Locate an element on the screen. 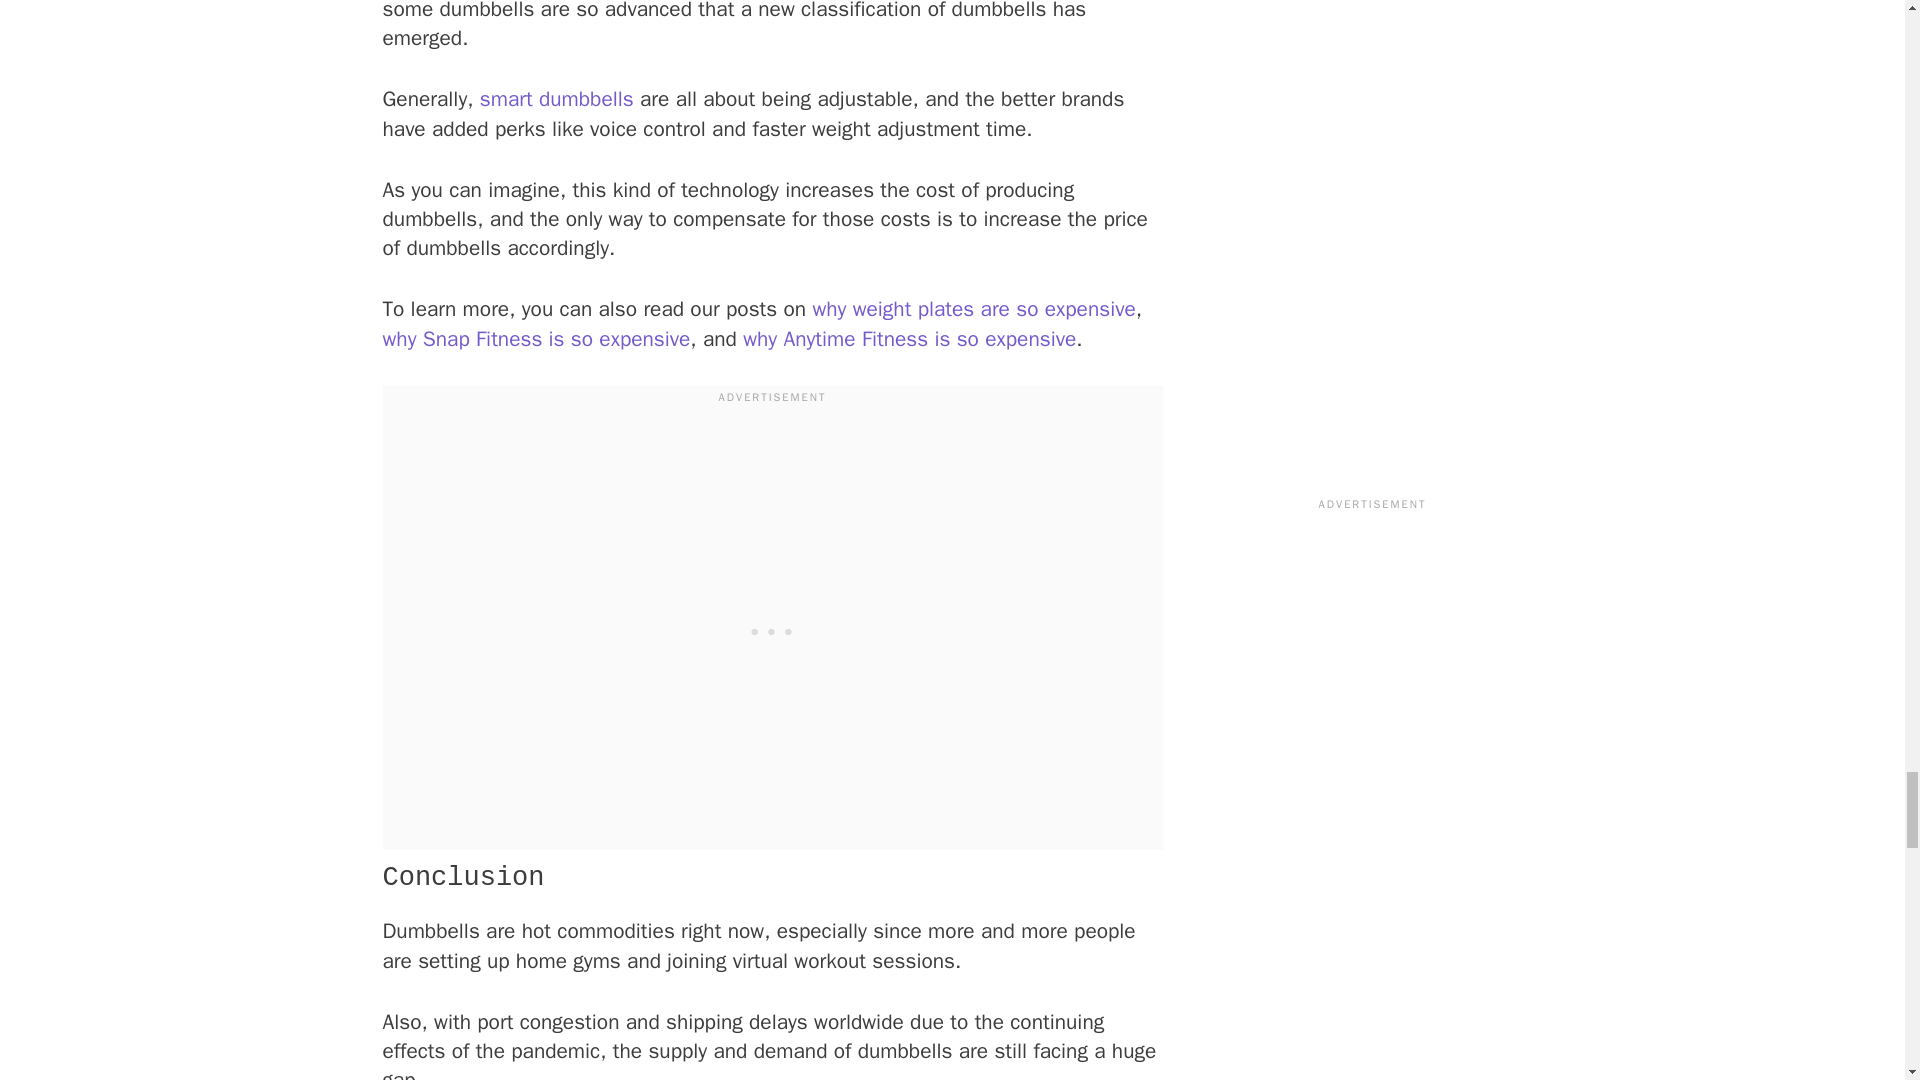  smart dumbbells is located at coordinates (556, 99).